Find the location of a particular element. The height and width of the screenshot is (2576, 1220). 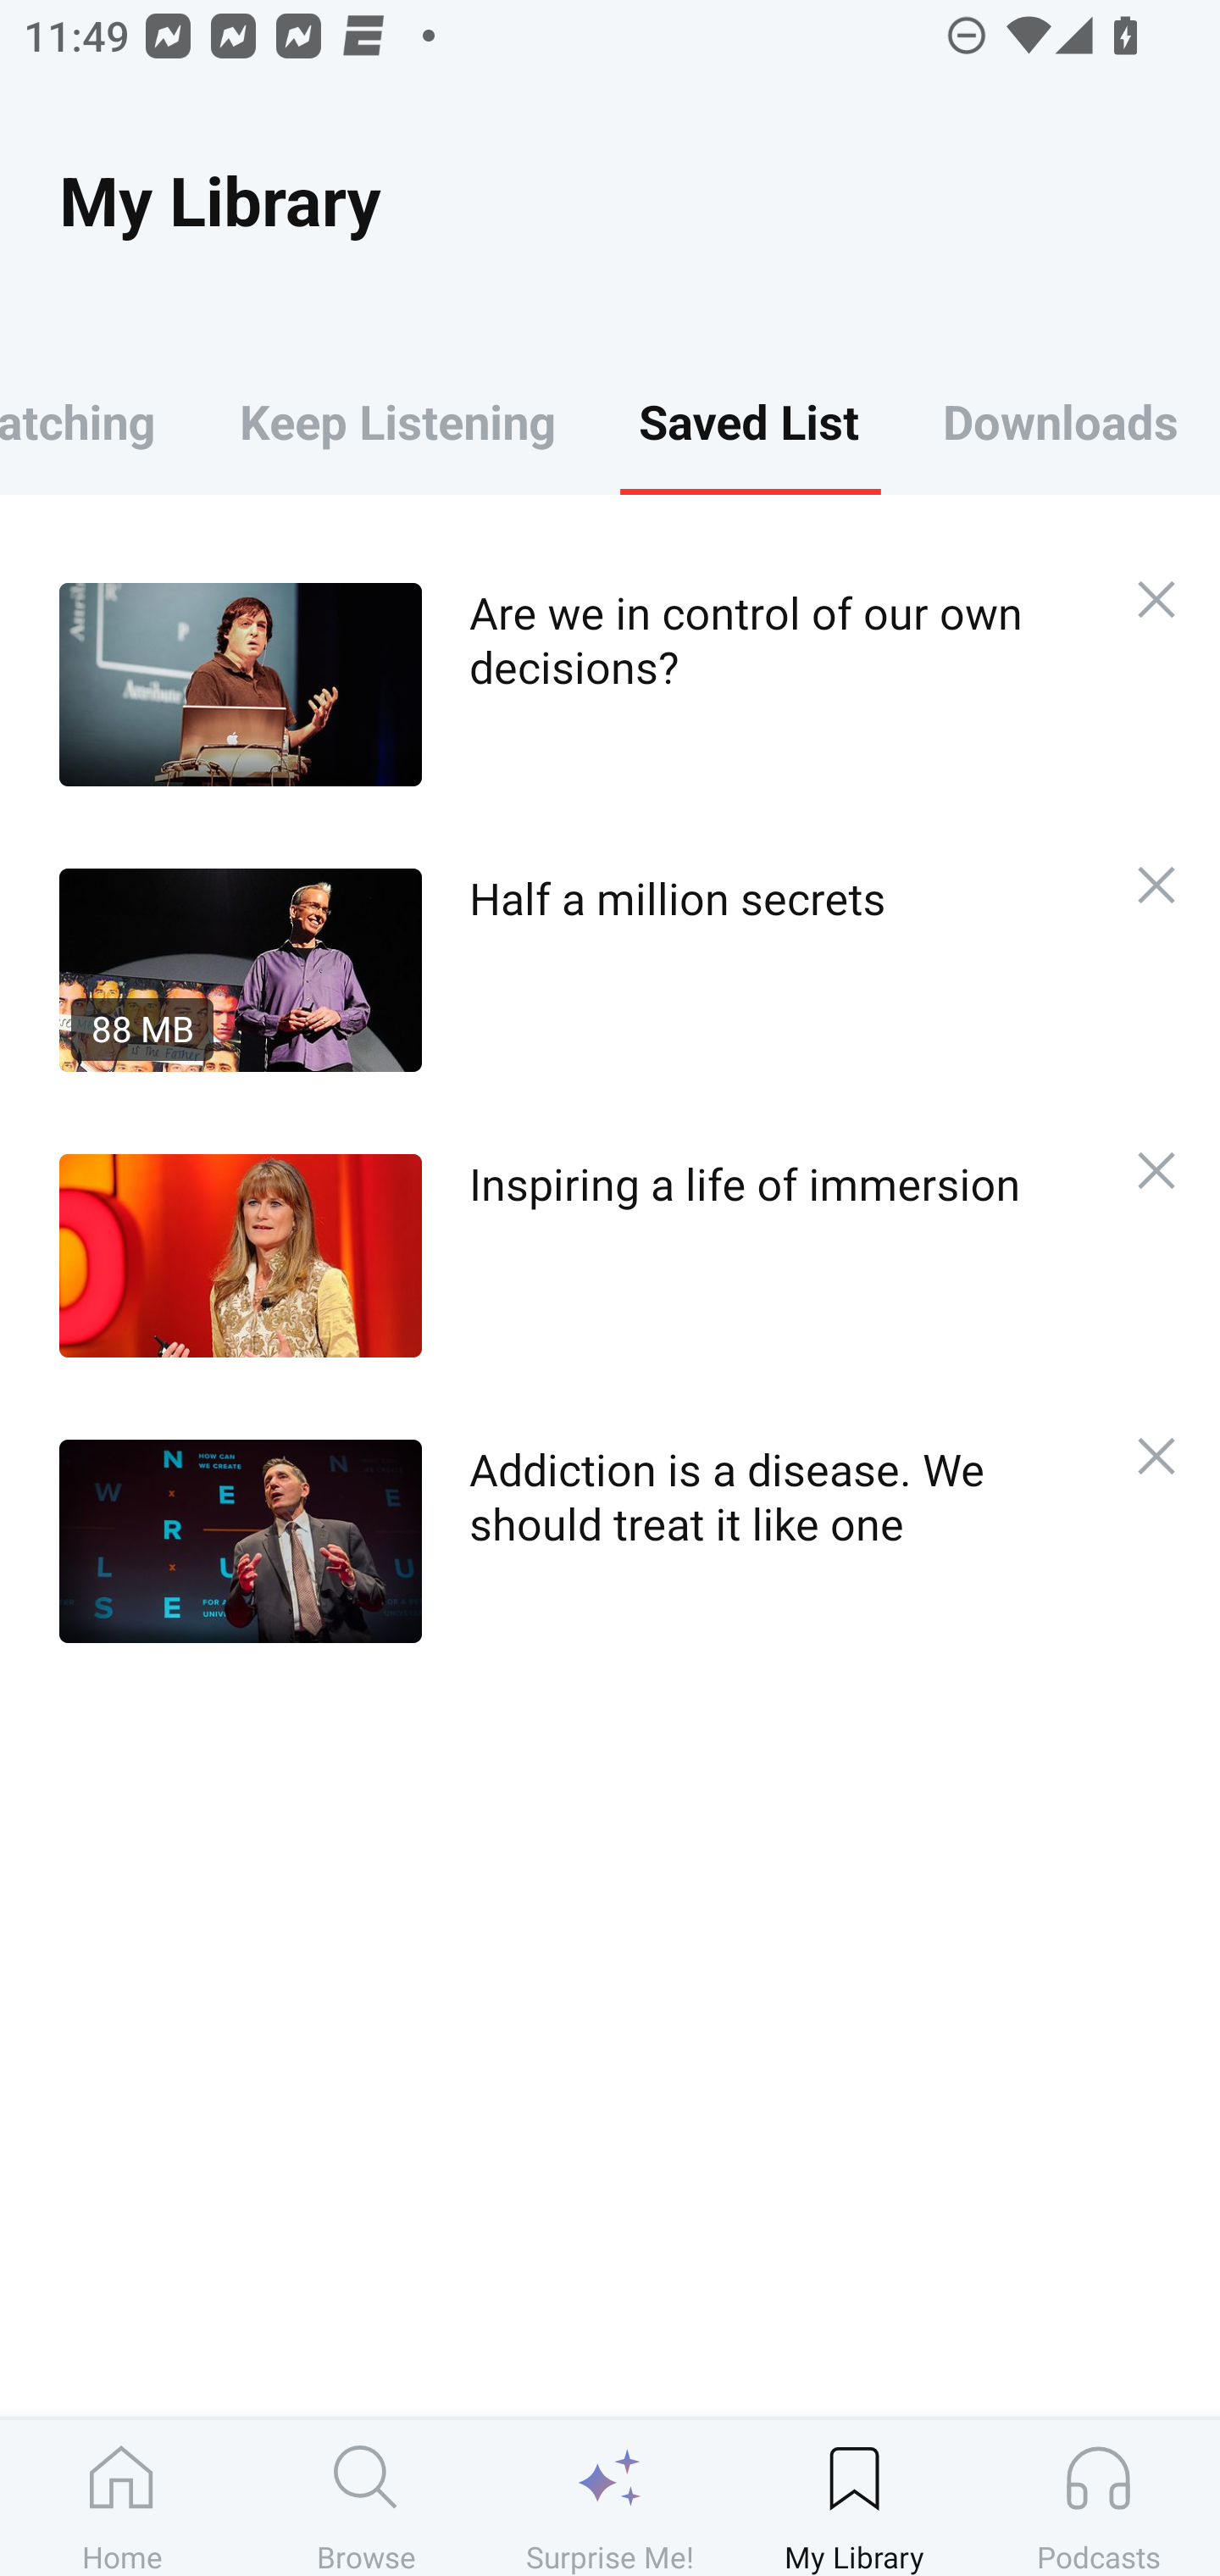

Home is located at coordinates (122, 2497).